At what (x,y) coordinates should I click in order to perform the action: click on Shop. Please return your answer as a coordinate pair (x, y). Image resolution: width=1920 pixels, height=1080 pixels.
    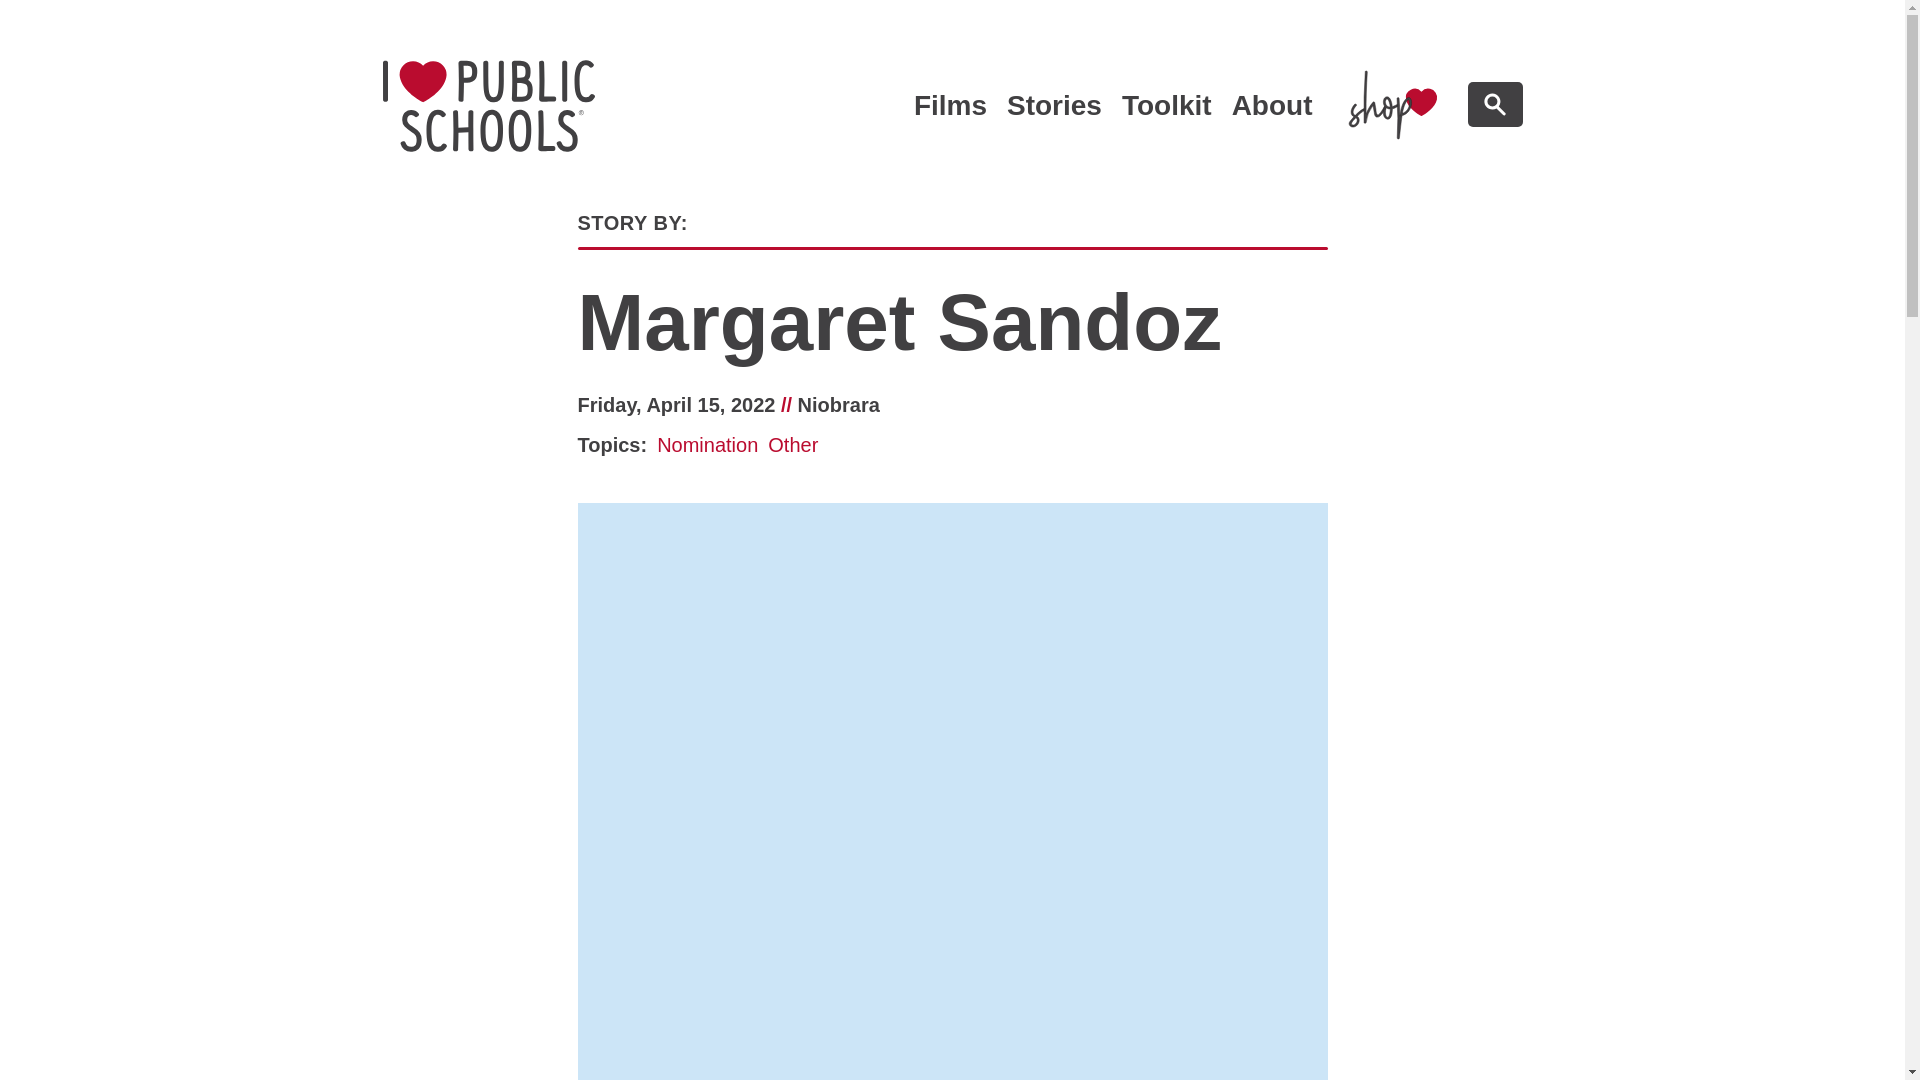
    Looking at the image, I should click on (1392, 104).